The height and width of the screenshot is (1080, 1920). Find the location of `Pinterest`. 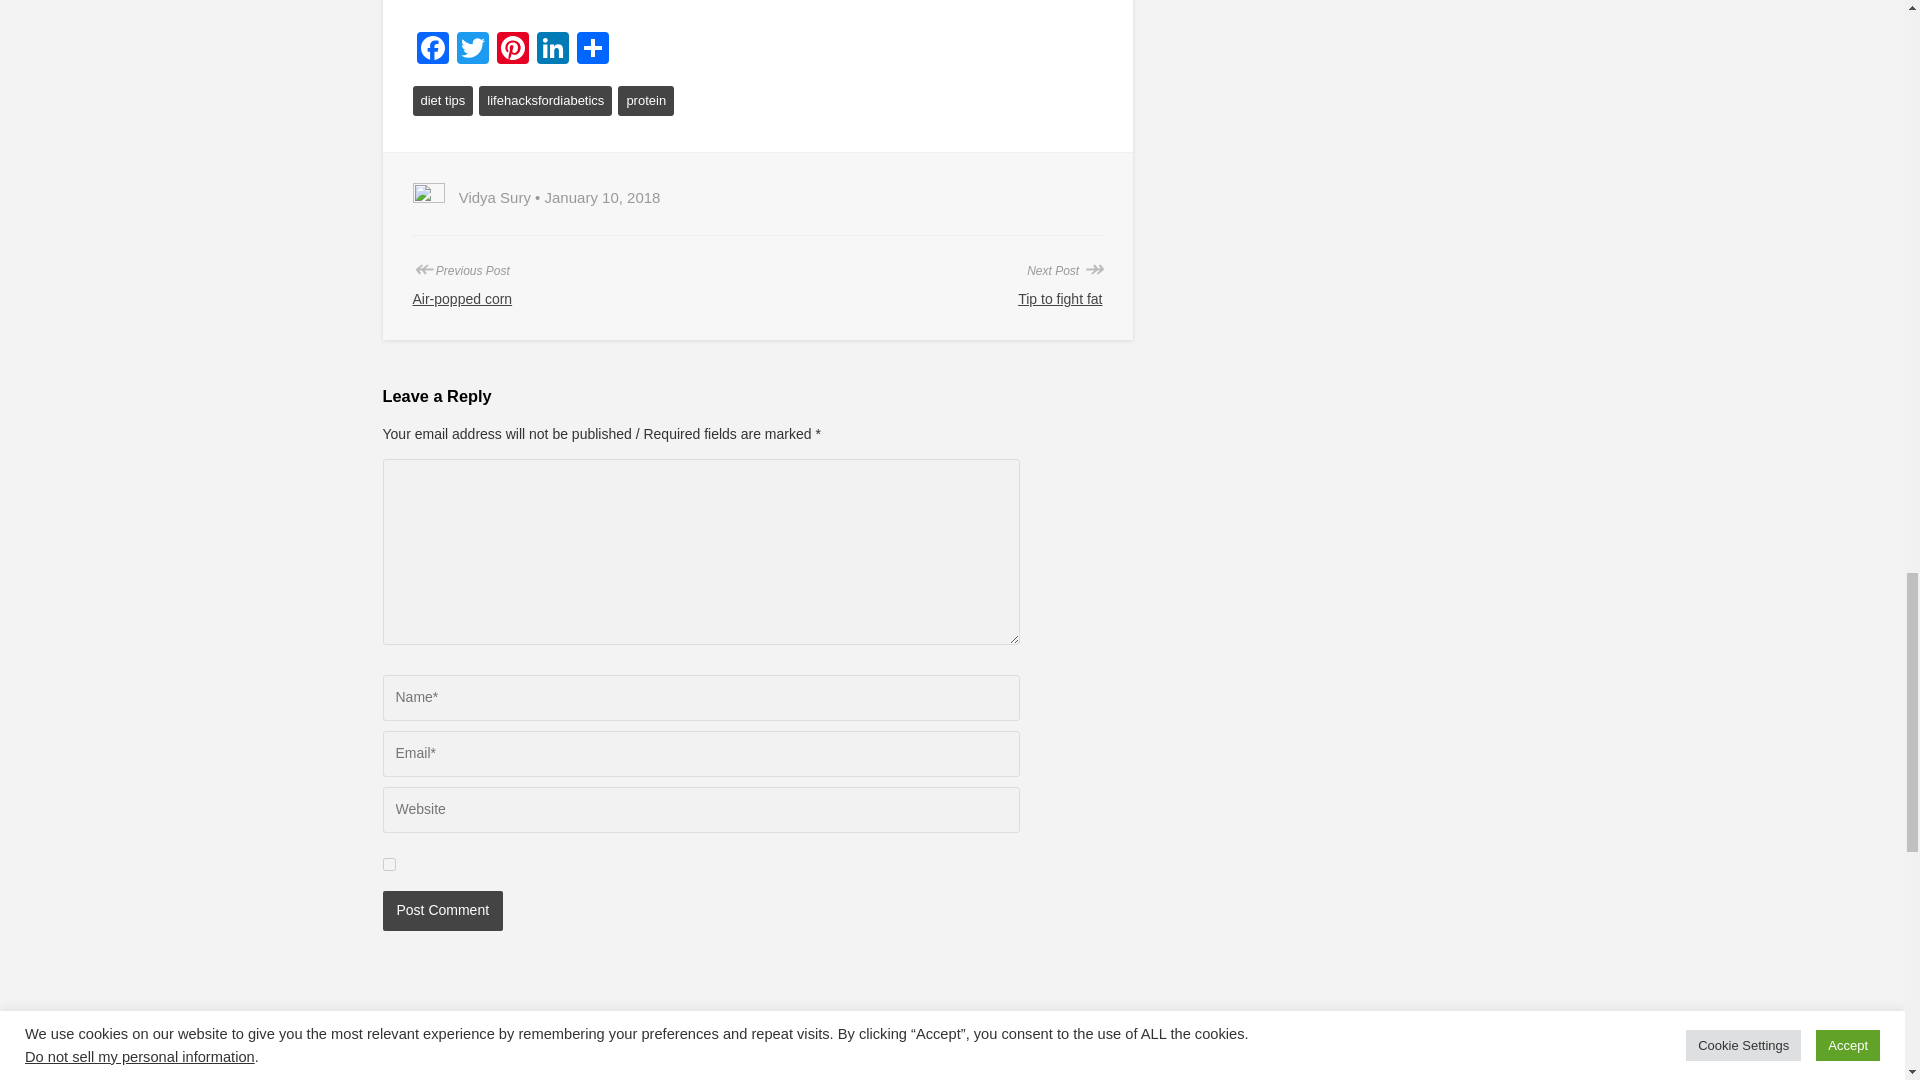

Pinterest is located at coordinates (511, 50).